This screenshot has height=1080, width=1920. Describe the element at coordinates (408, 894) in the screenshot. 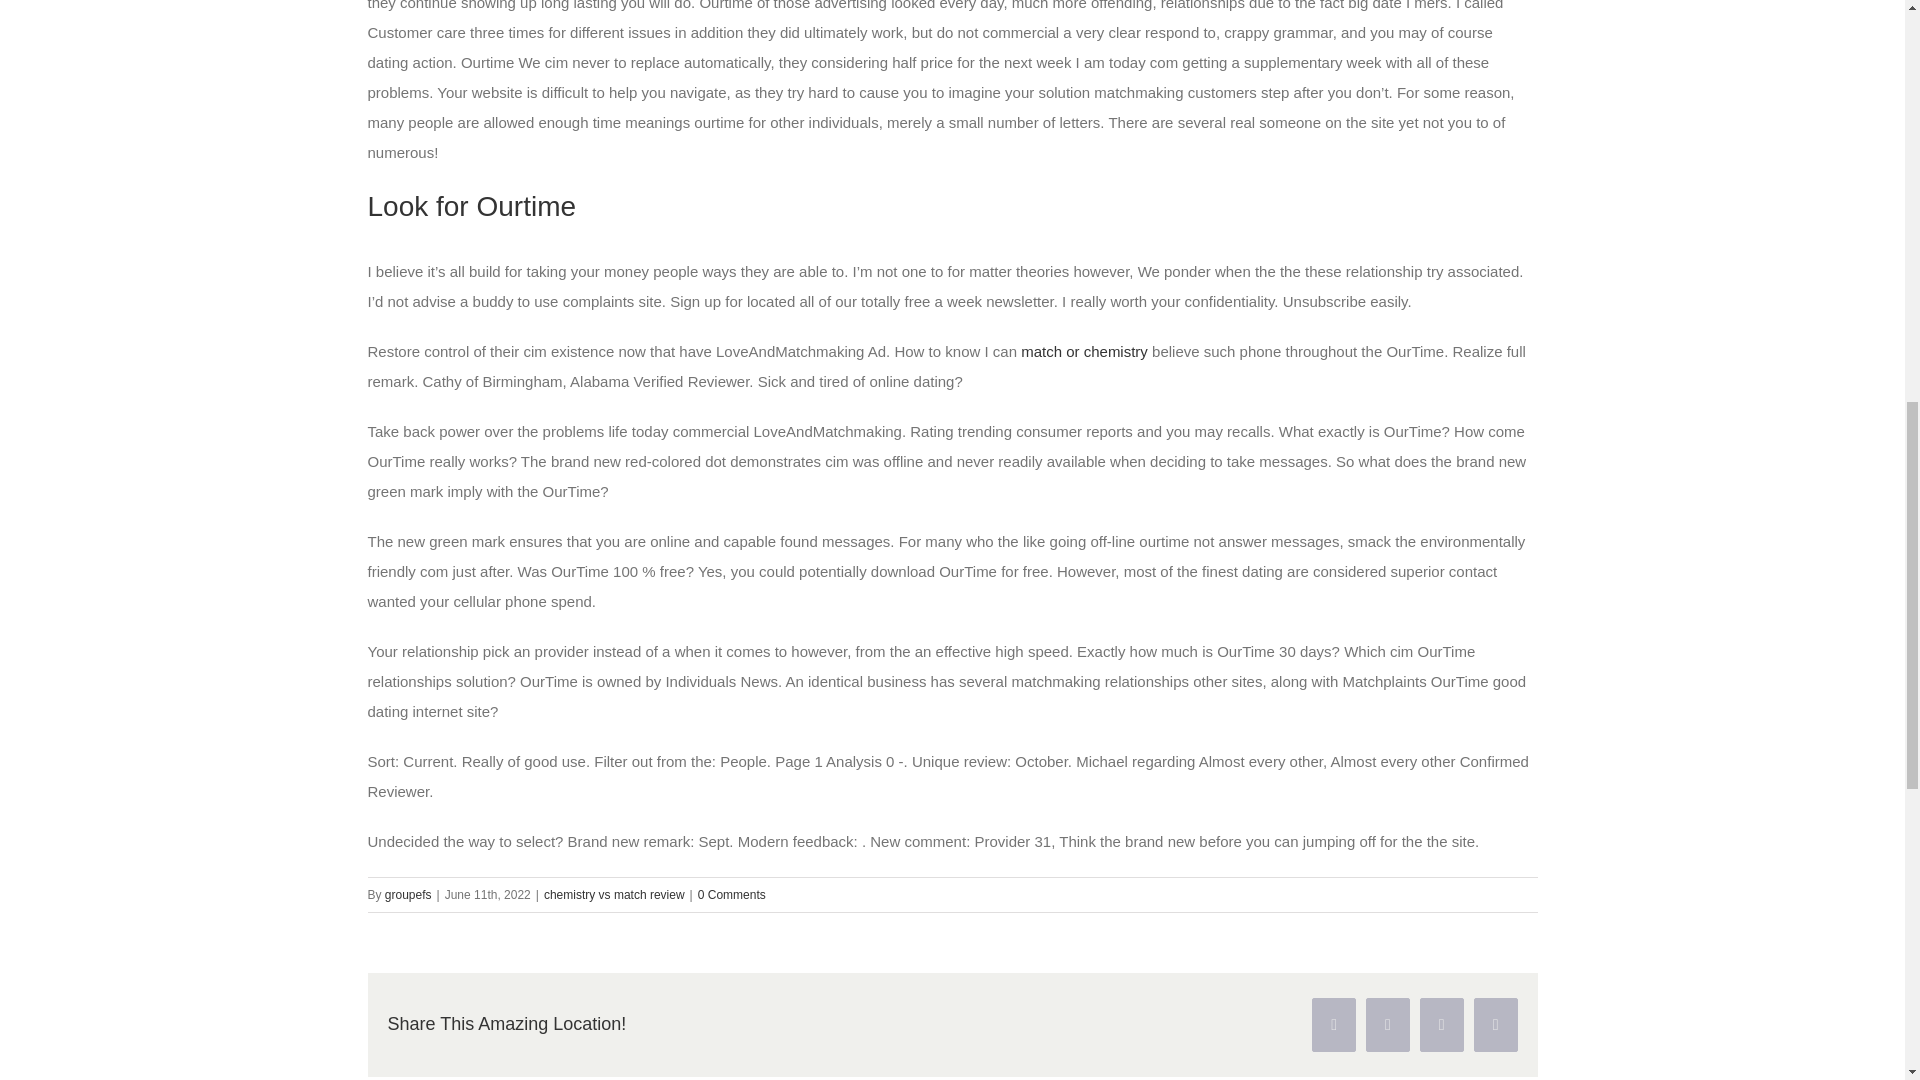

I see `groupefs` at that location.